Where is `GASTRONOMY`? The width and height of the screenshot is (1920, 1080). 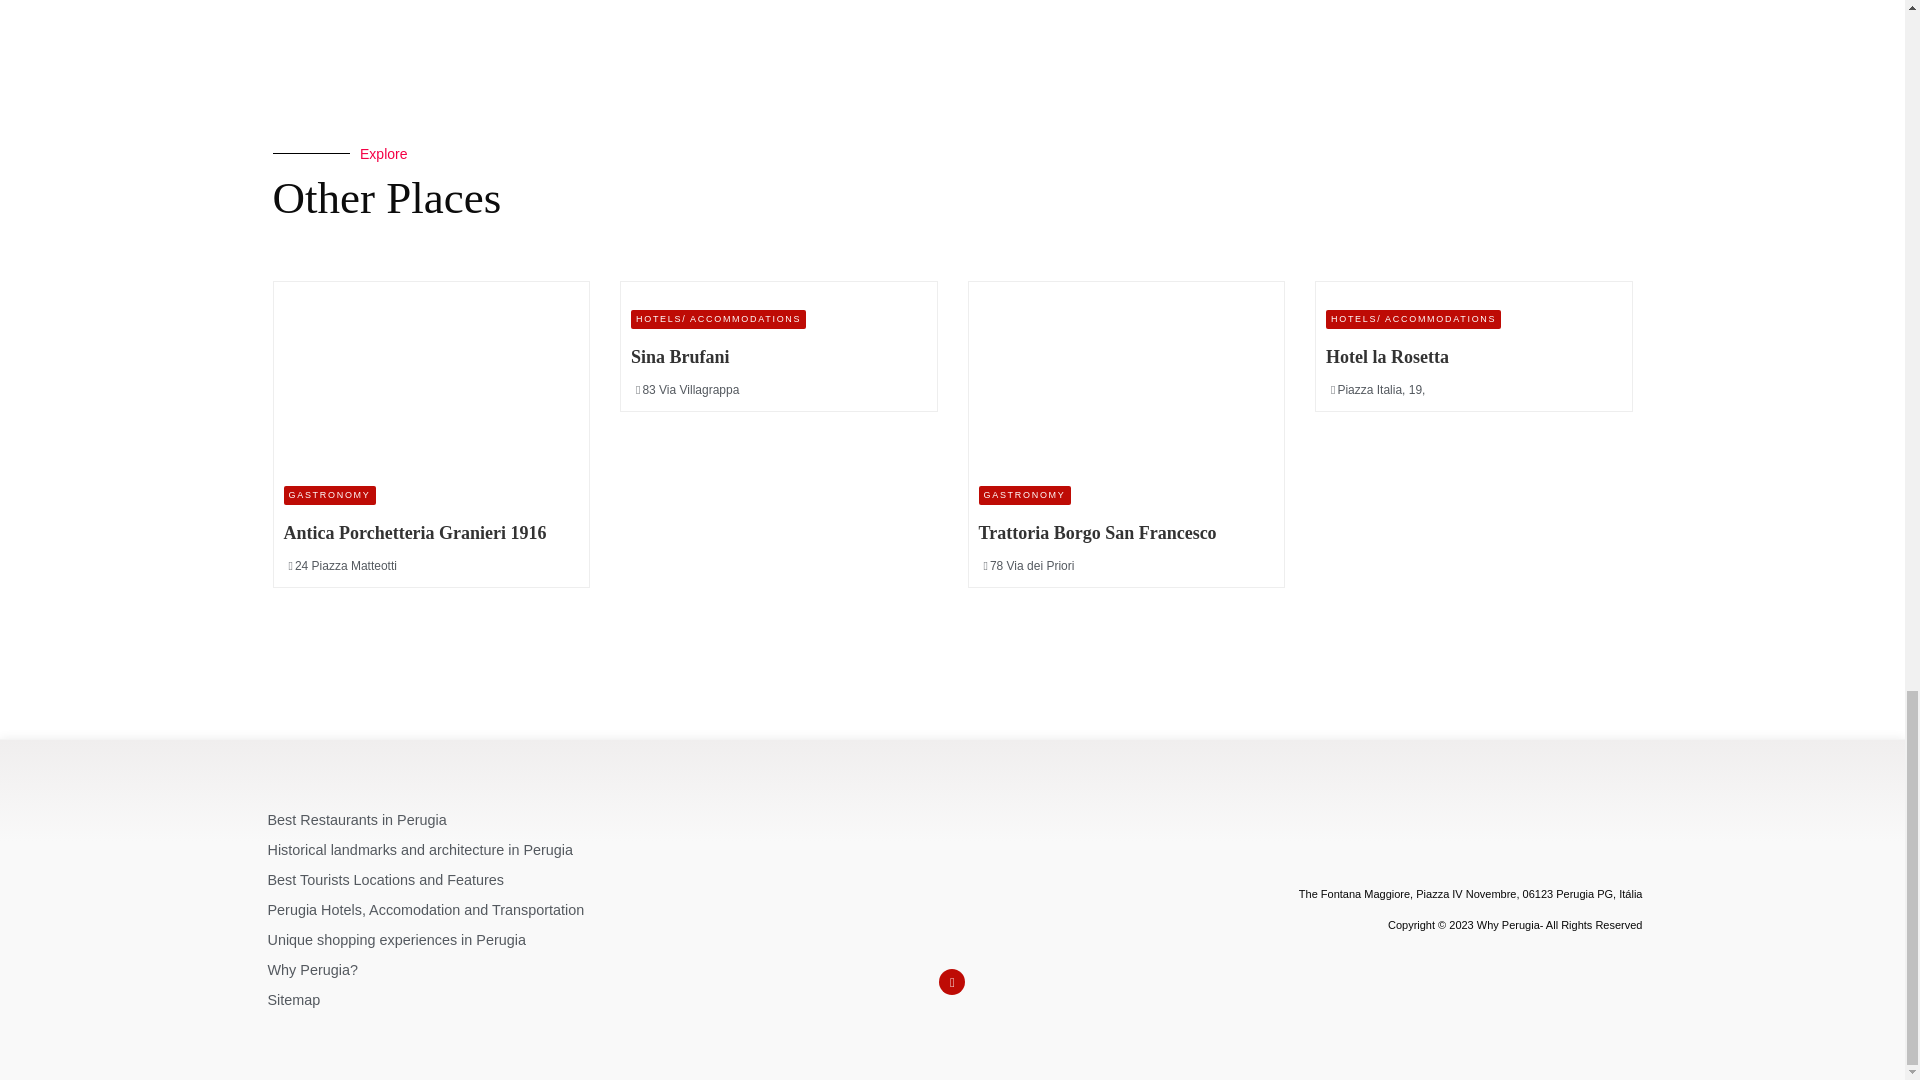 GASTRONOMY is located at coordinates (1023, 496).